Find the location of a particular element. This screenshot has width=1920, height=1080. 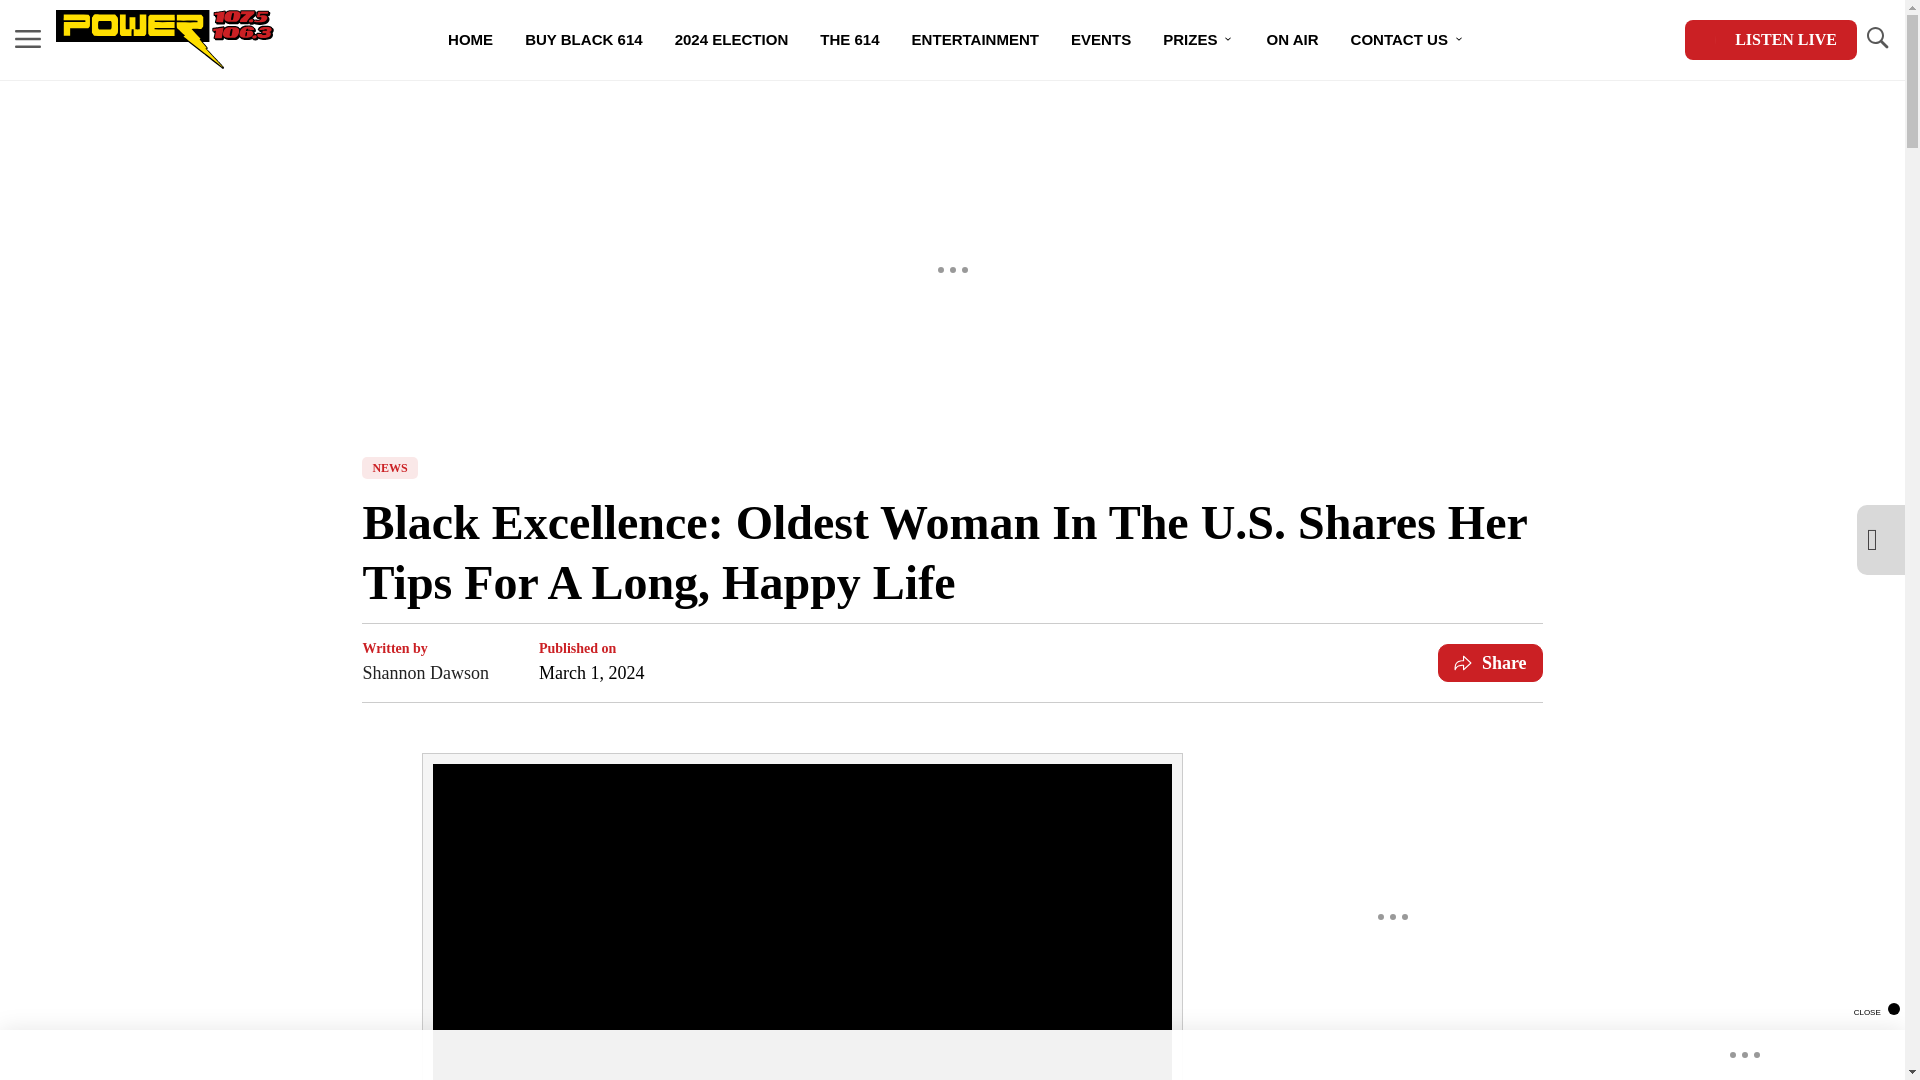

Shannon Dawson is located at coordinates (426, 672).